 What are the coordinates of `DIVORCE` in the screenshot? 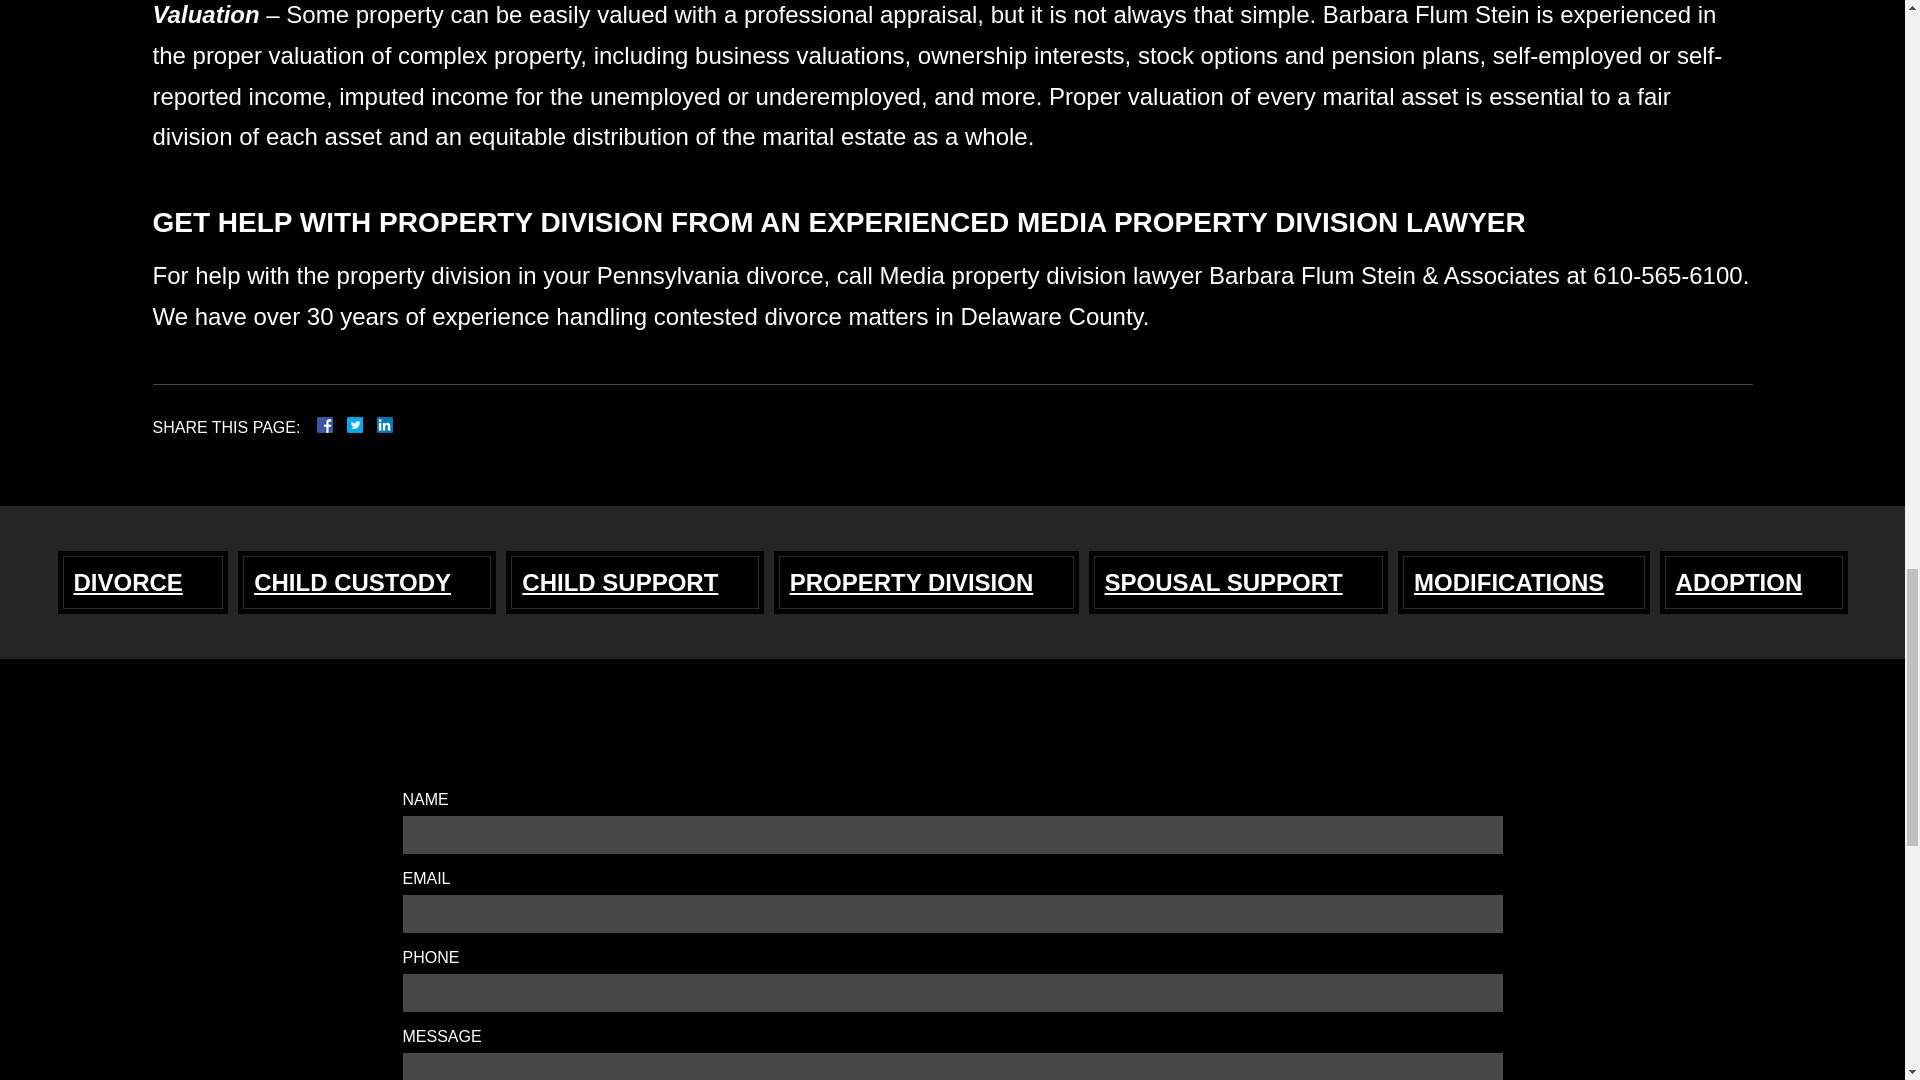 It's located at (142, 582).